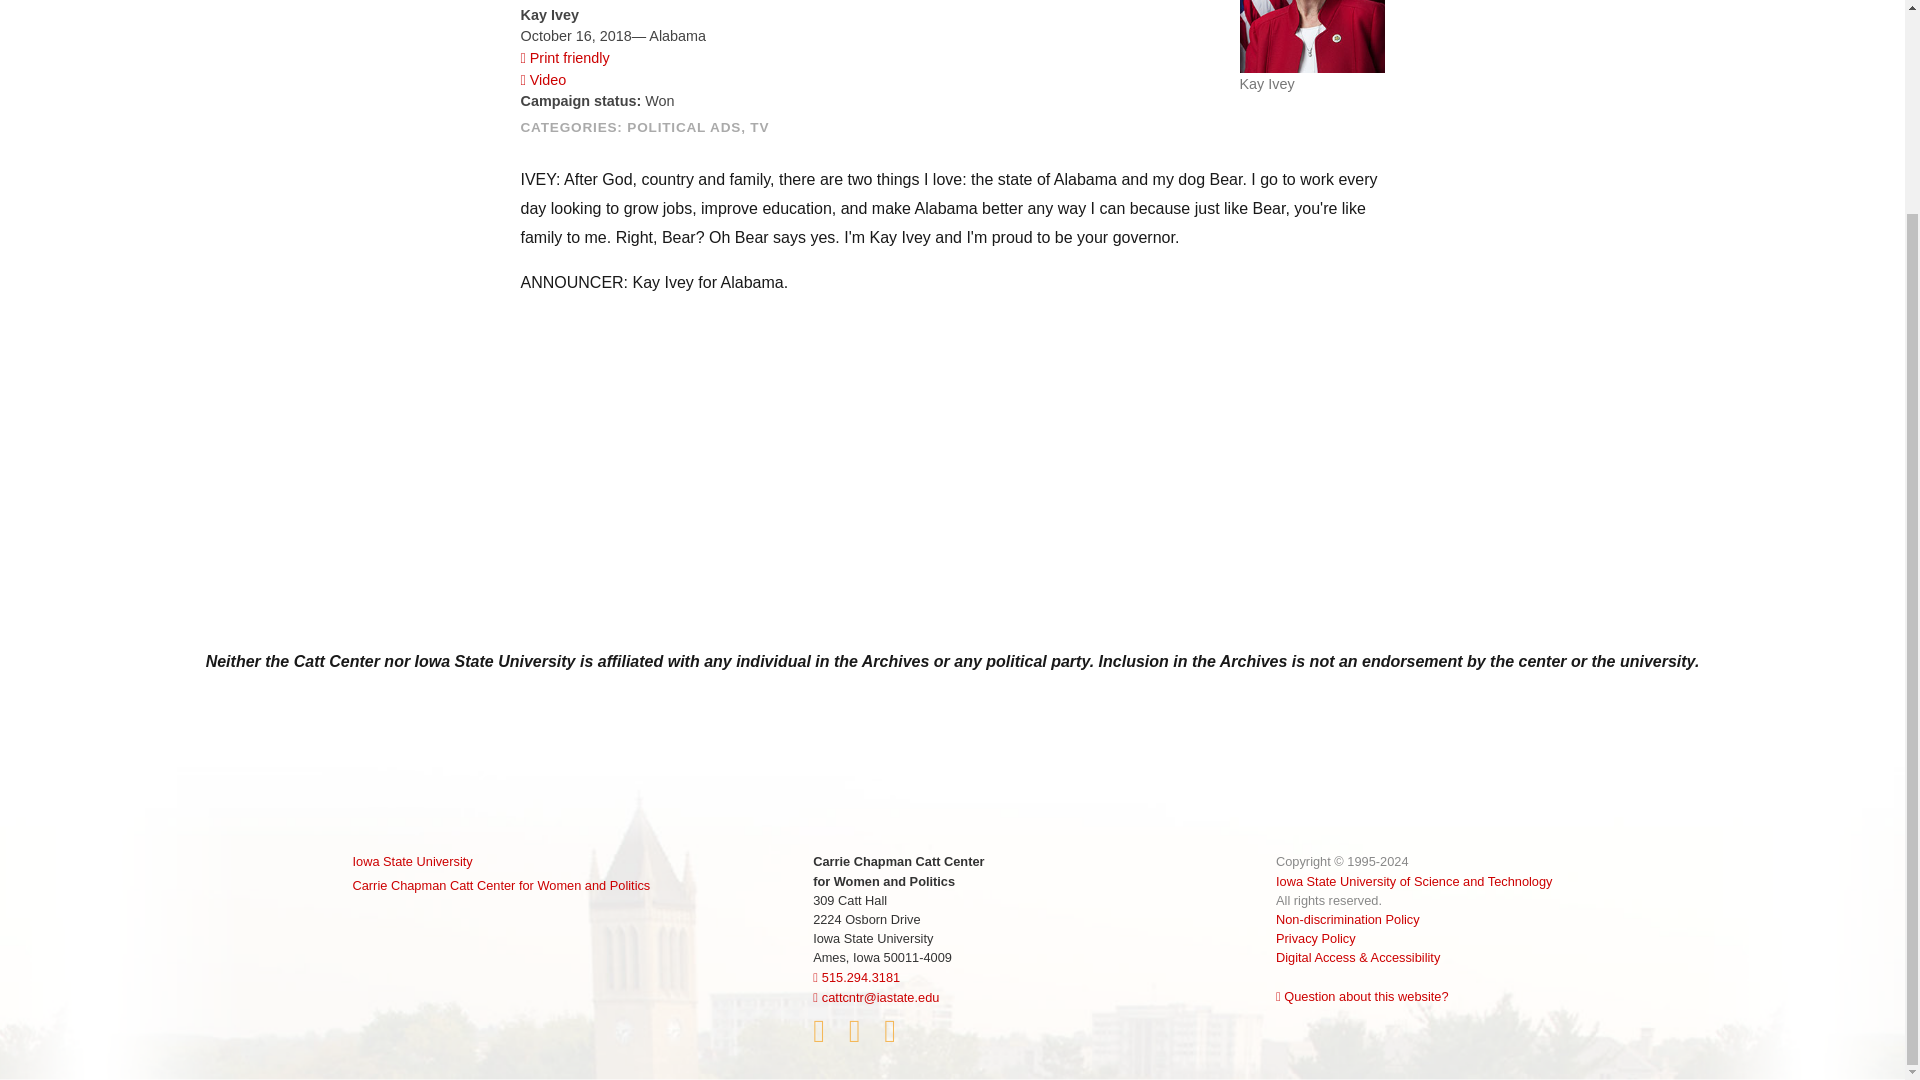 This screenshot has width=1920, height=1080. I want to click on Iowa State University, so click(500, 861).